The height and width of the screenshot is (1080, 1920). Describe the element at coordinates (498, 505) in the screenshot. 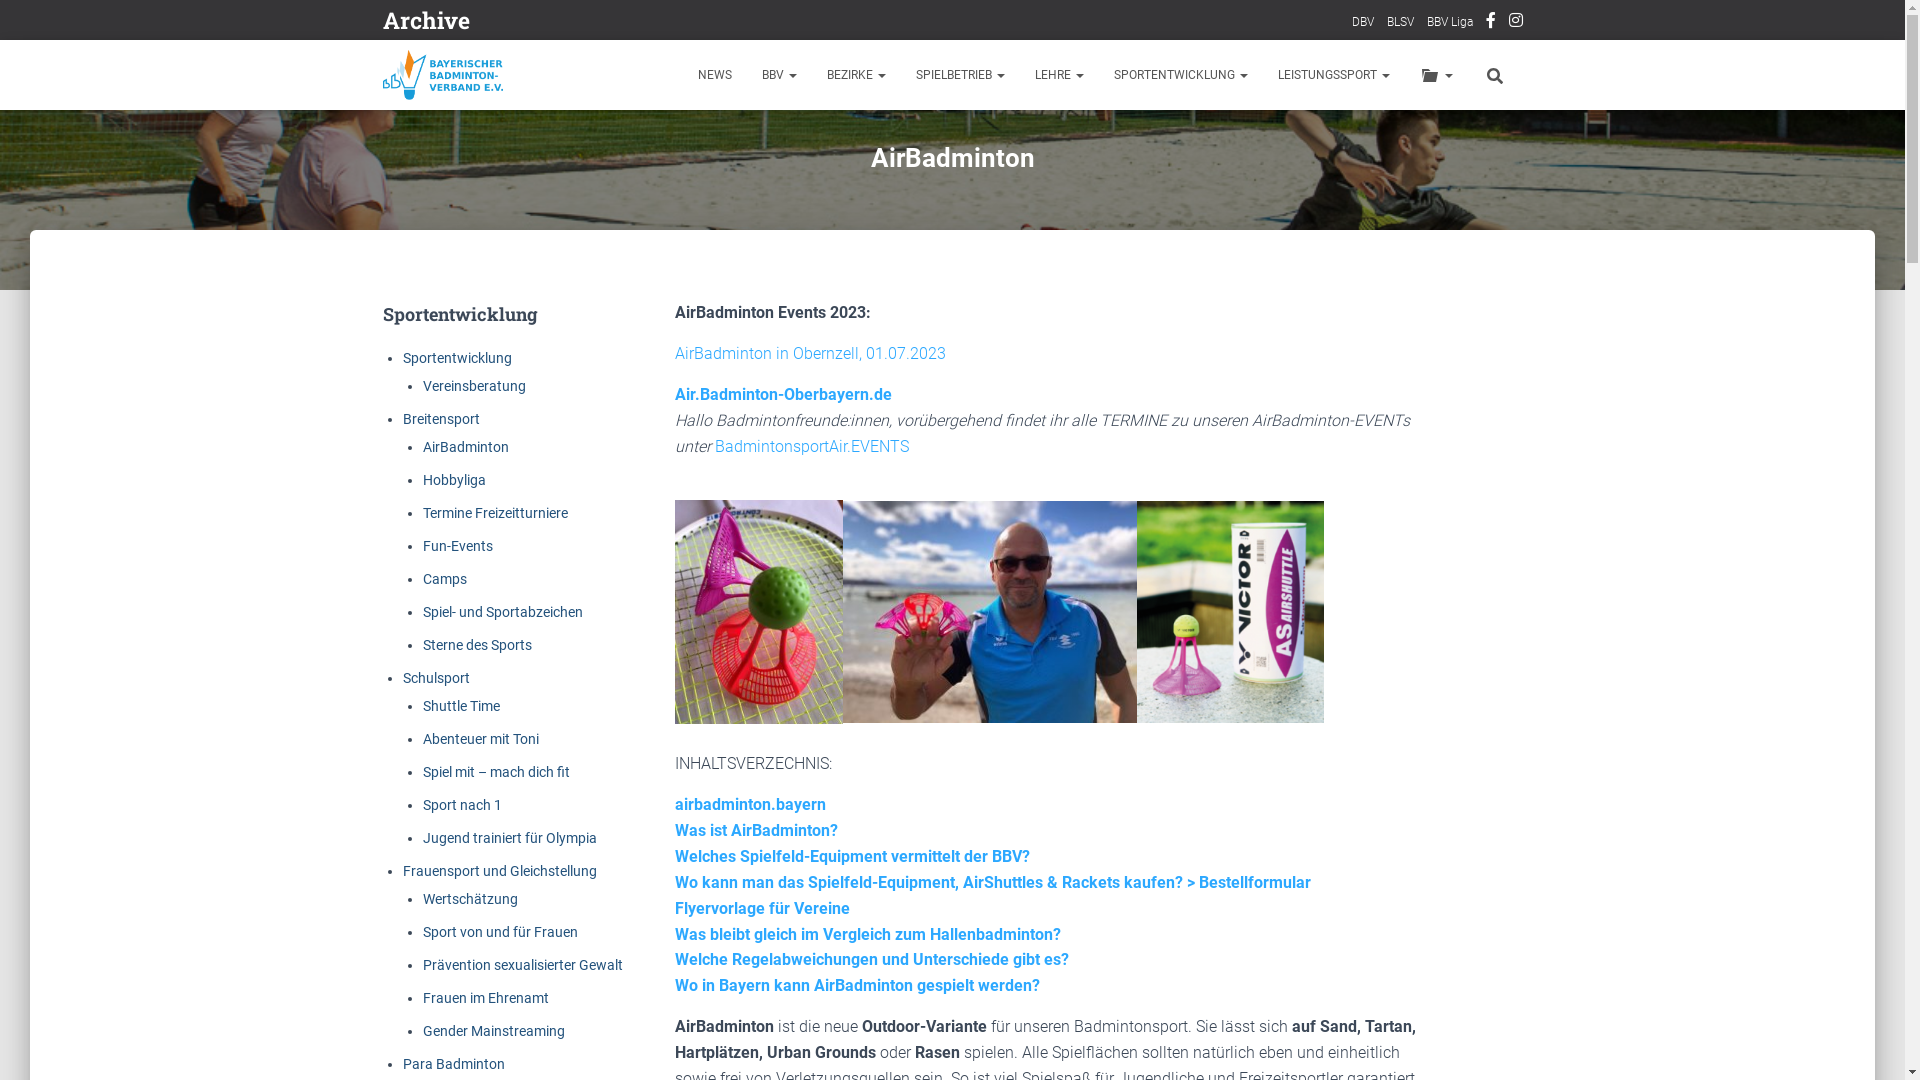

I see `April 2018` at that location.